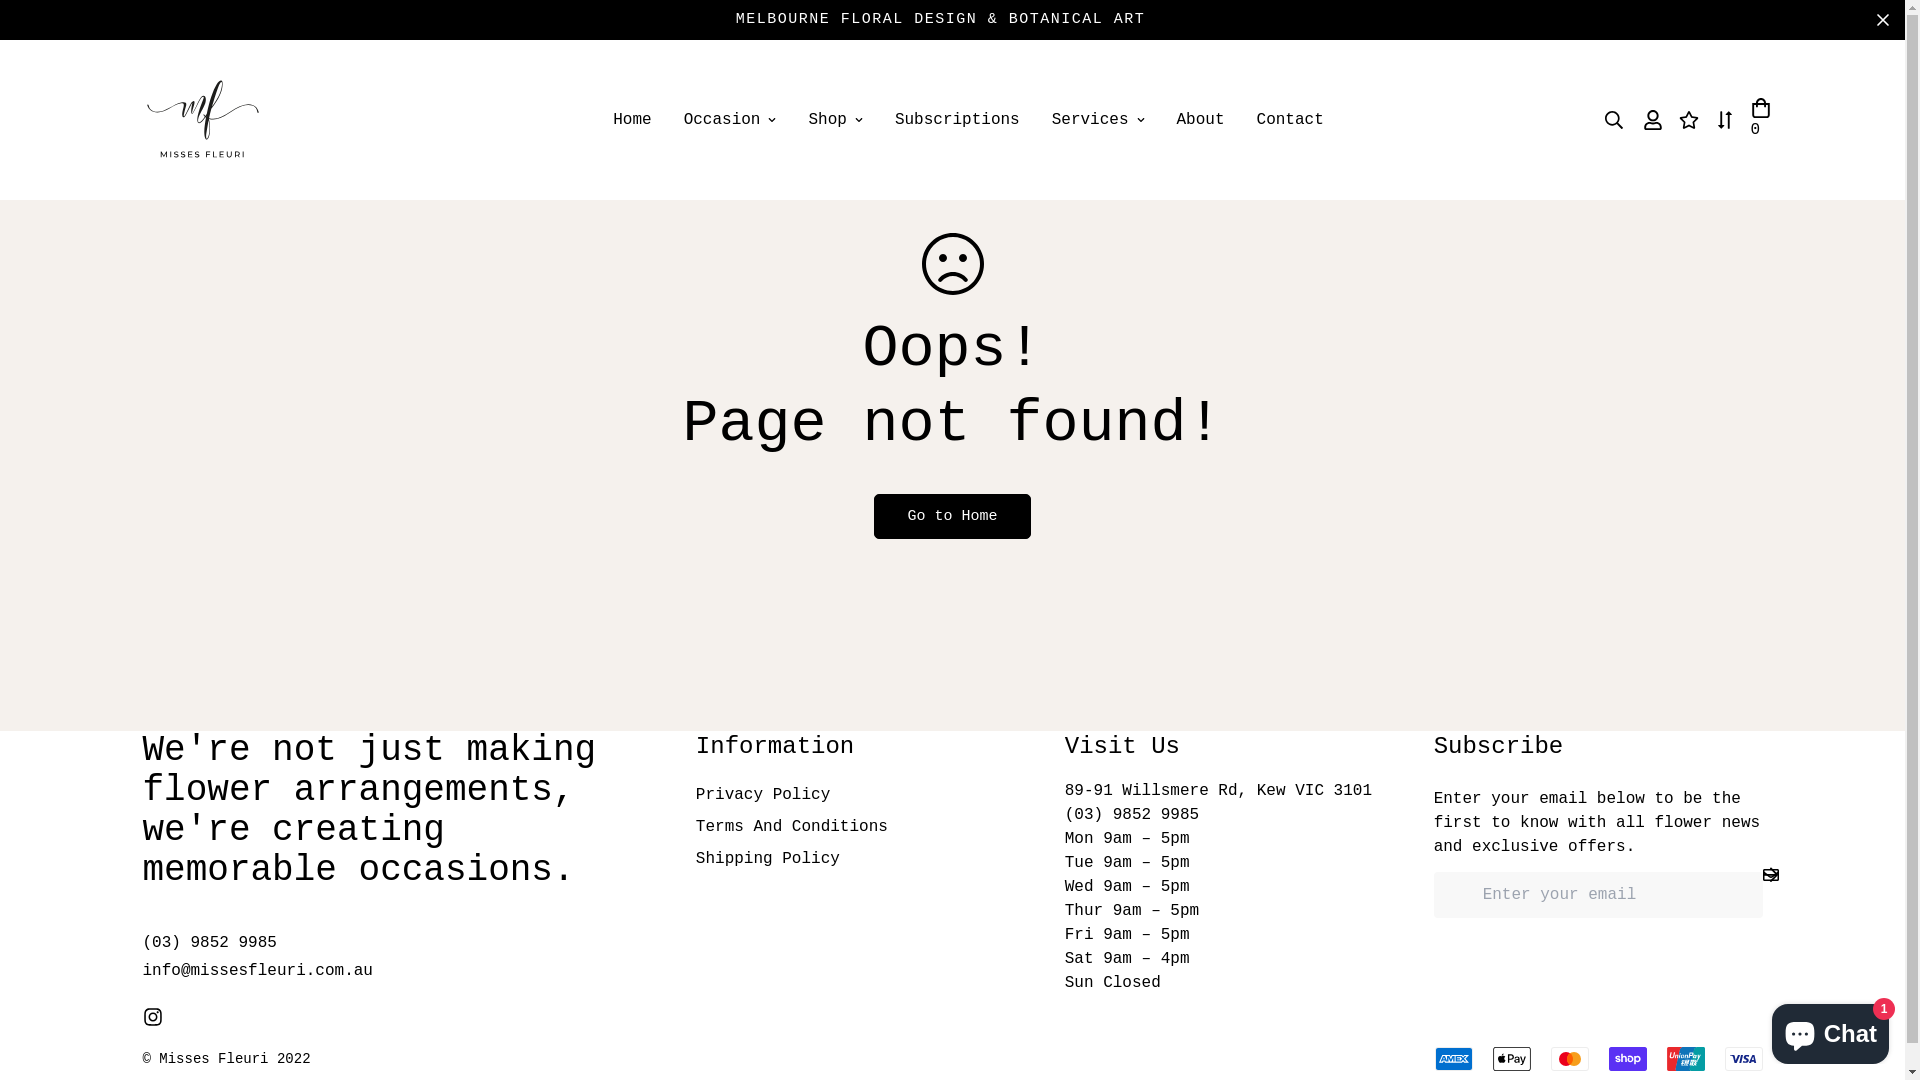  I want to click on Services, so click(1098, 120).